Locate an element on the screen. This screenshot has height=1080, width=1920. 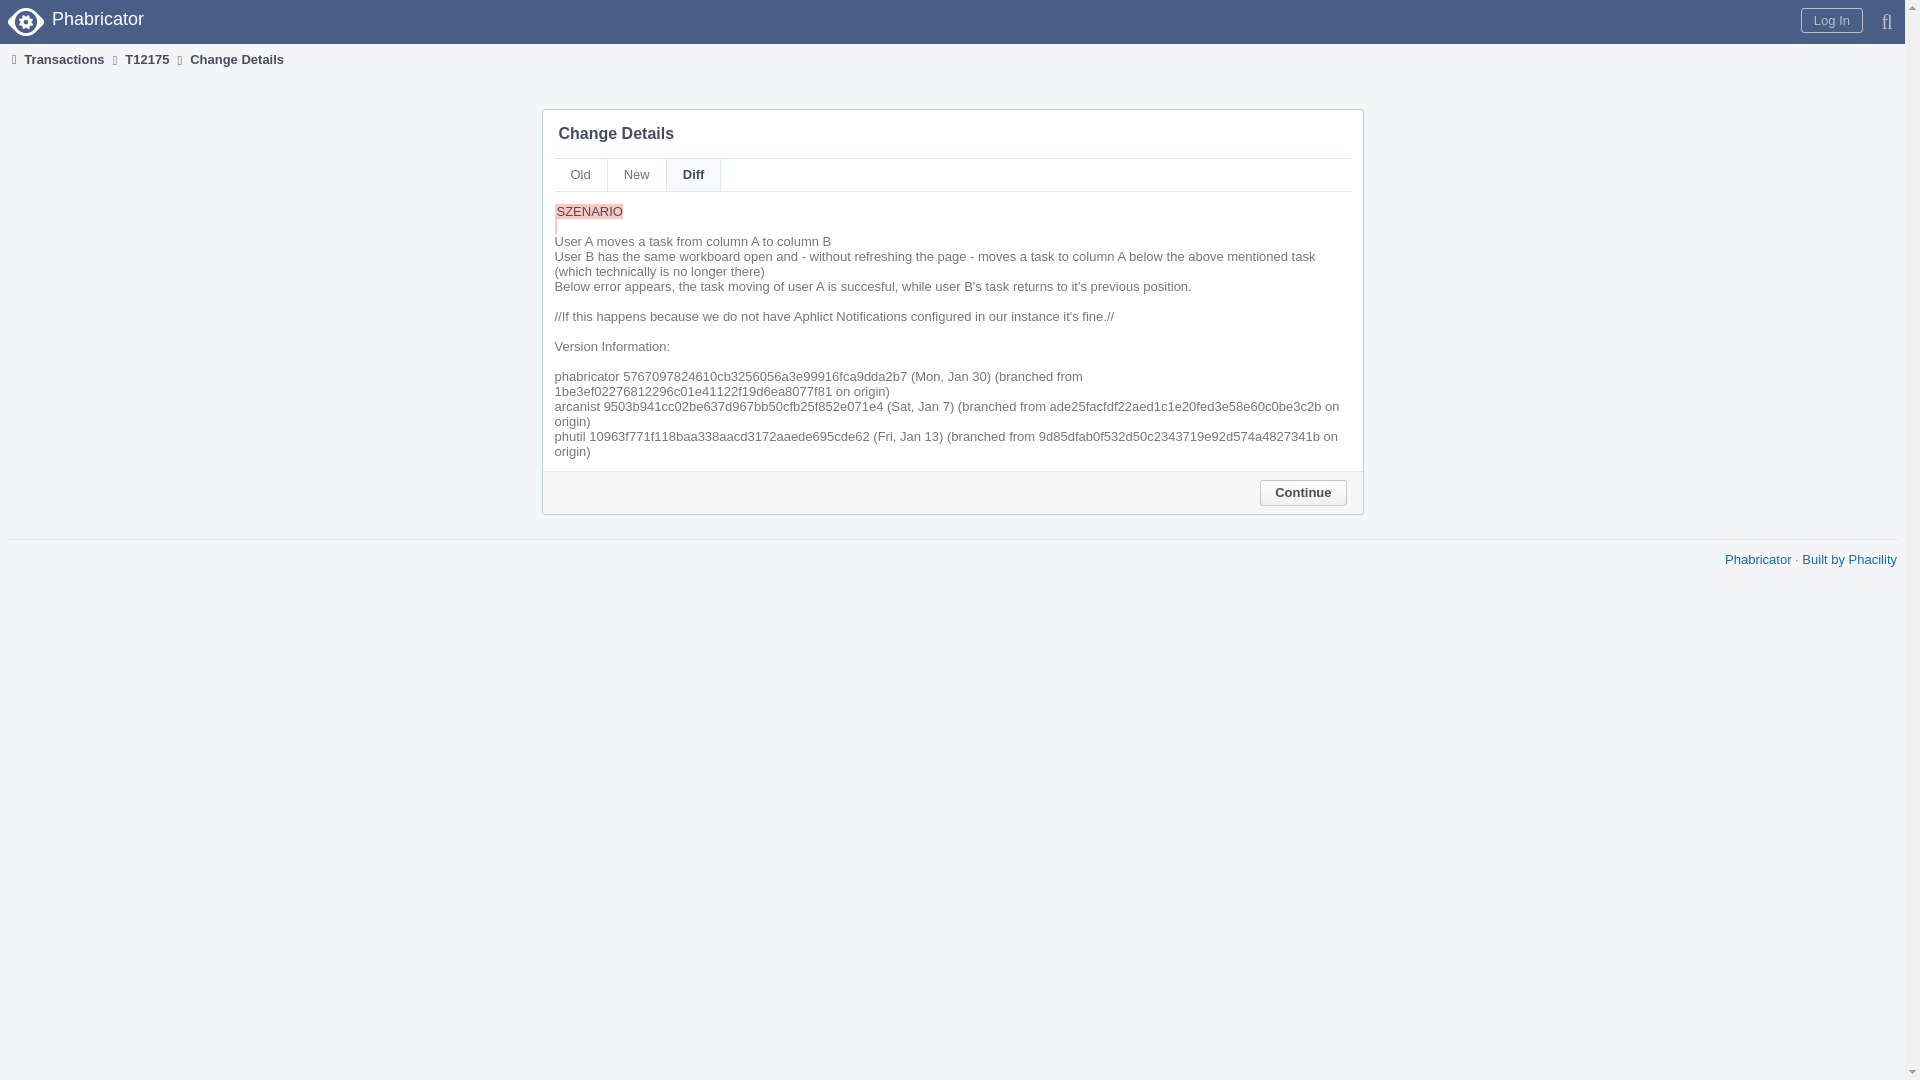
New is located at coordinates (637, 174).